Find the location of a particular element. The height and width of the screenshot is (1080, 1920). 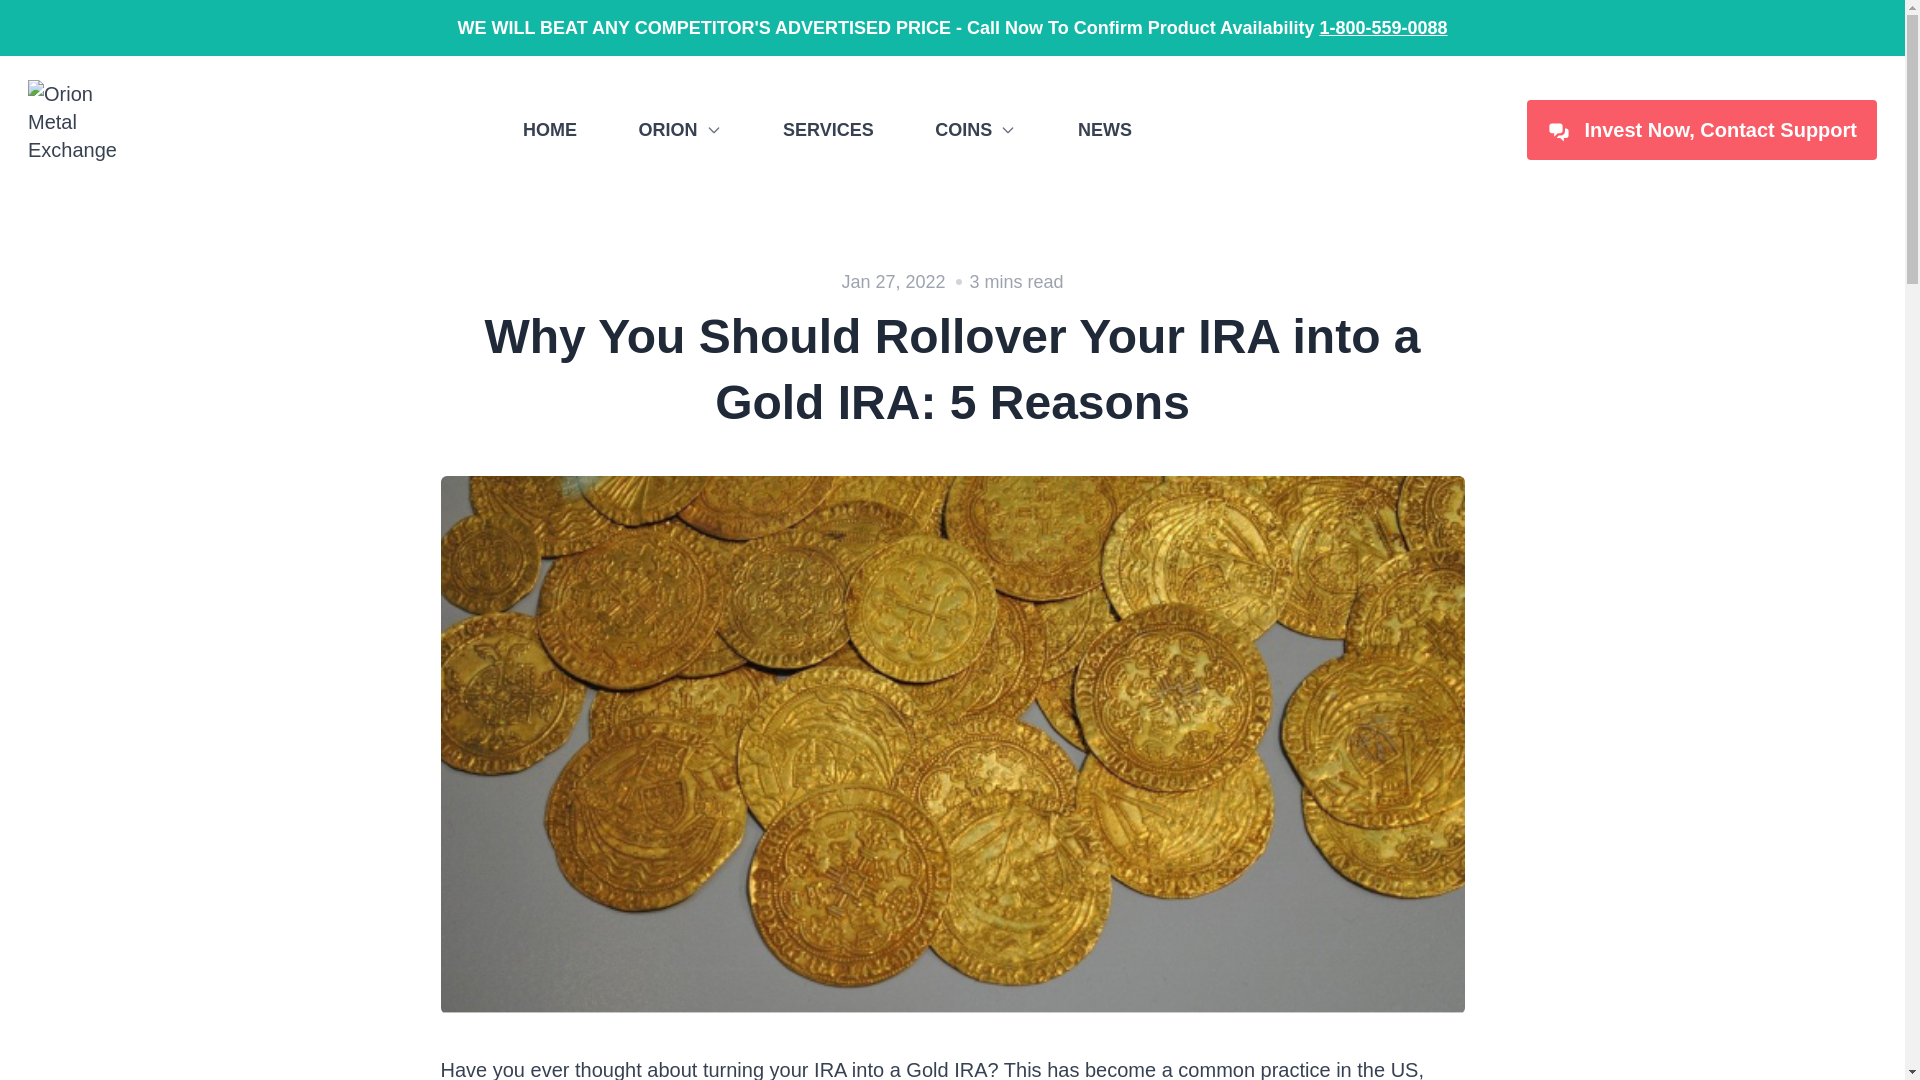

ORION is located at coordinates (679, 129).